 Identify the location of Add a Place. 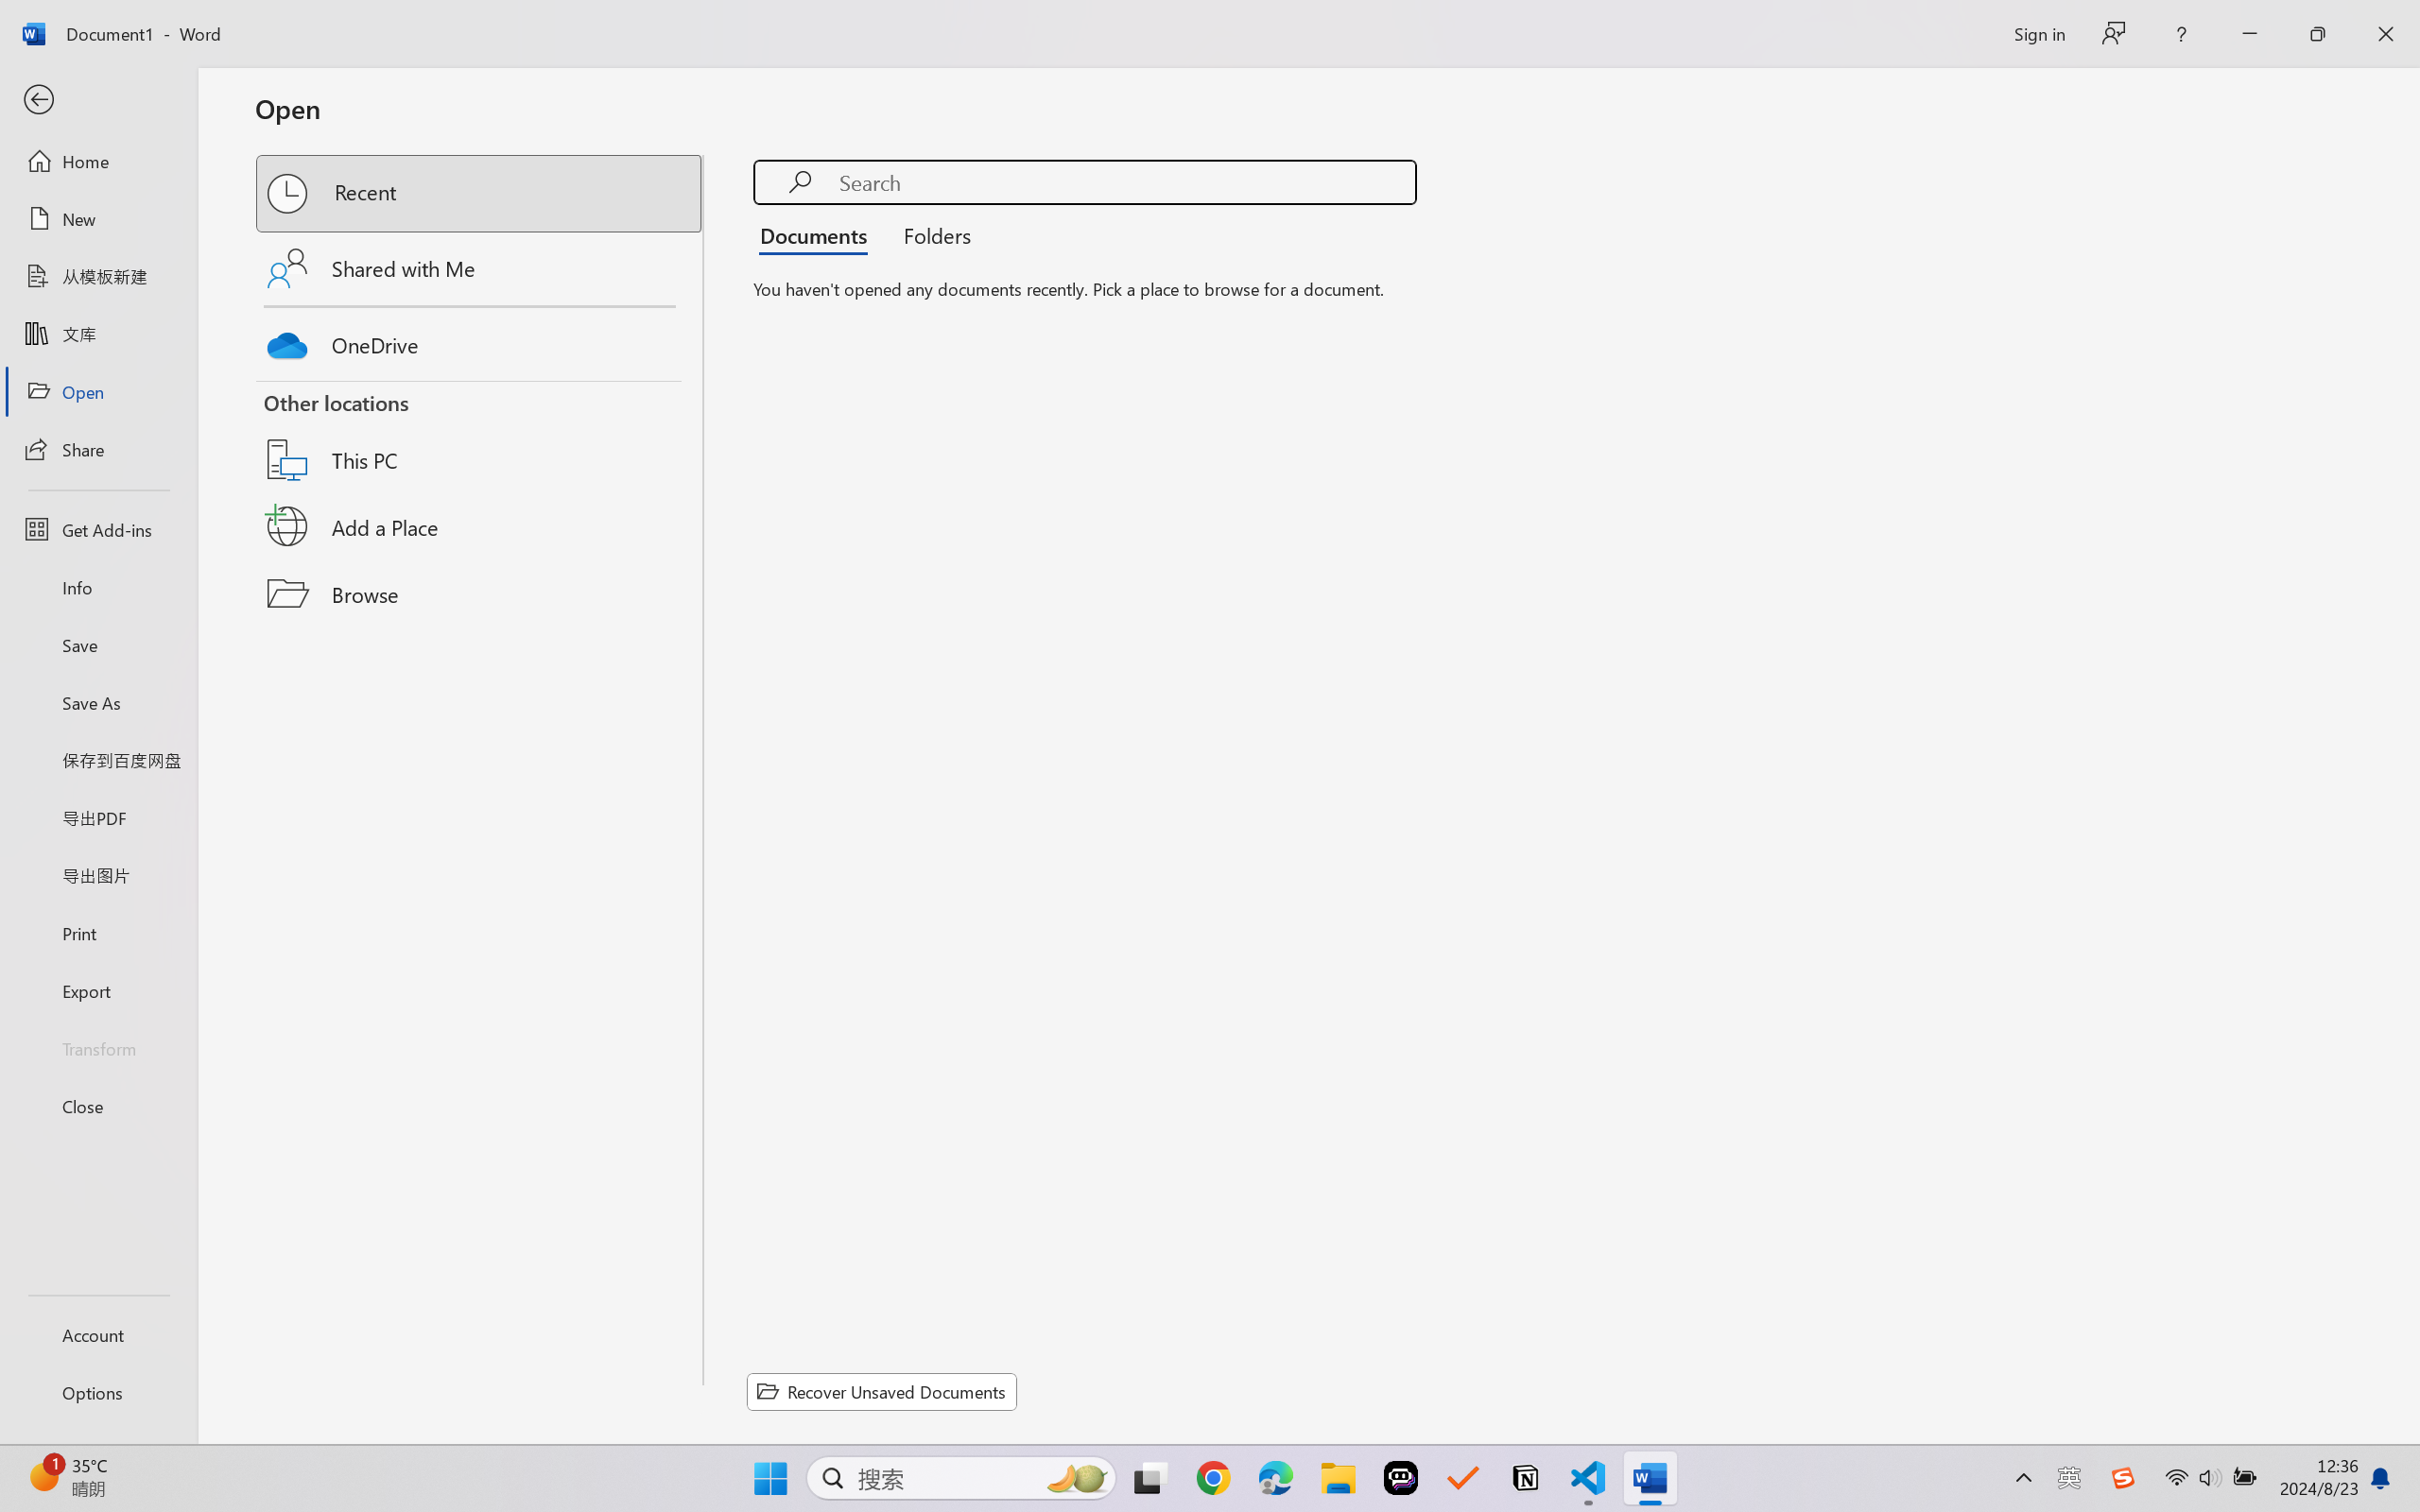
(480, 526).